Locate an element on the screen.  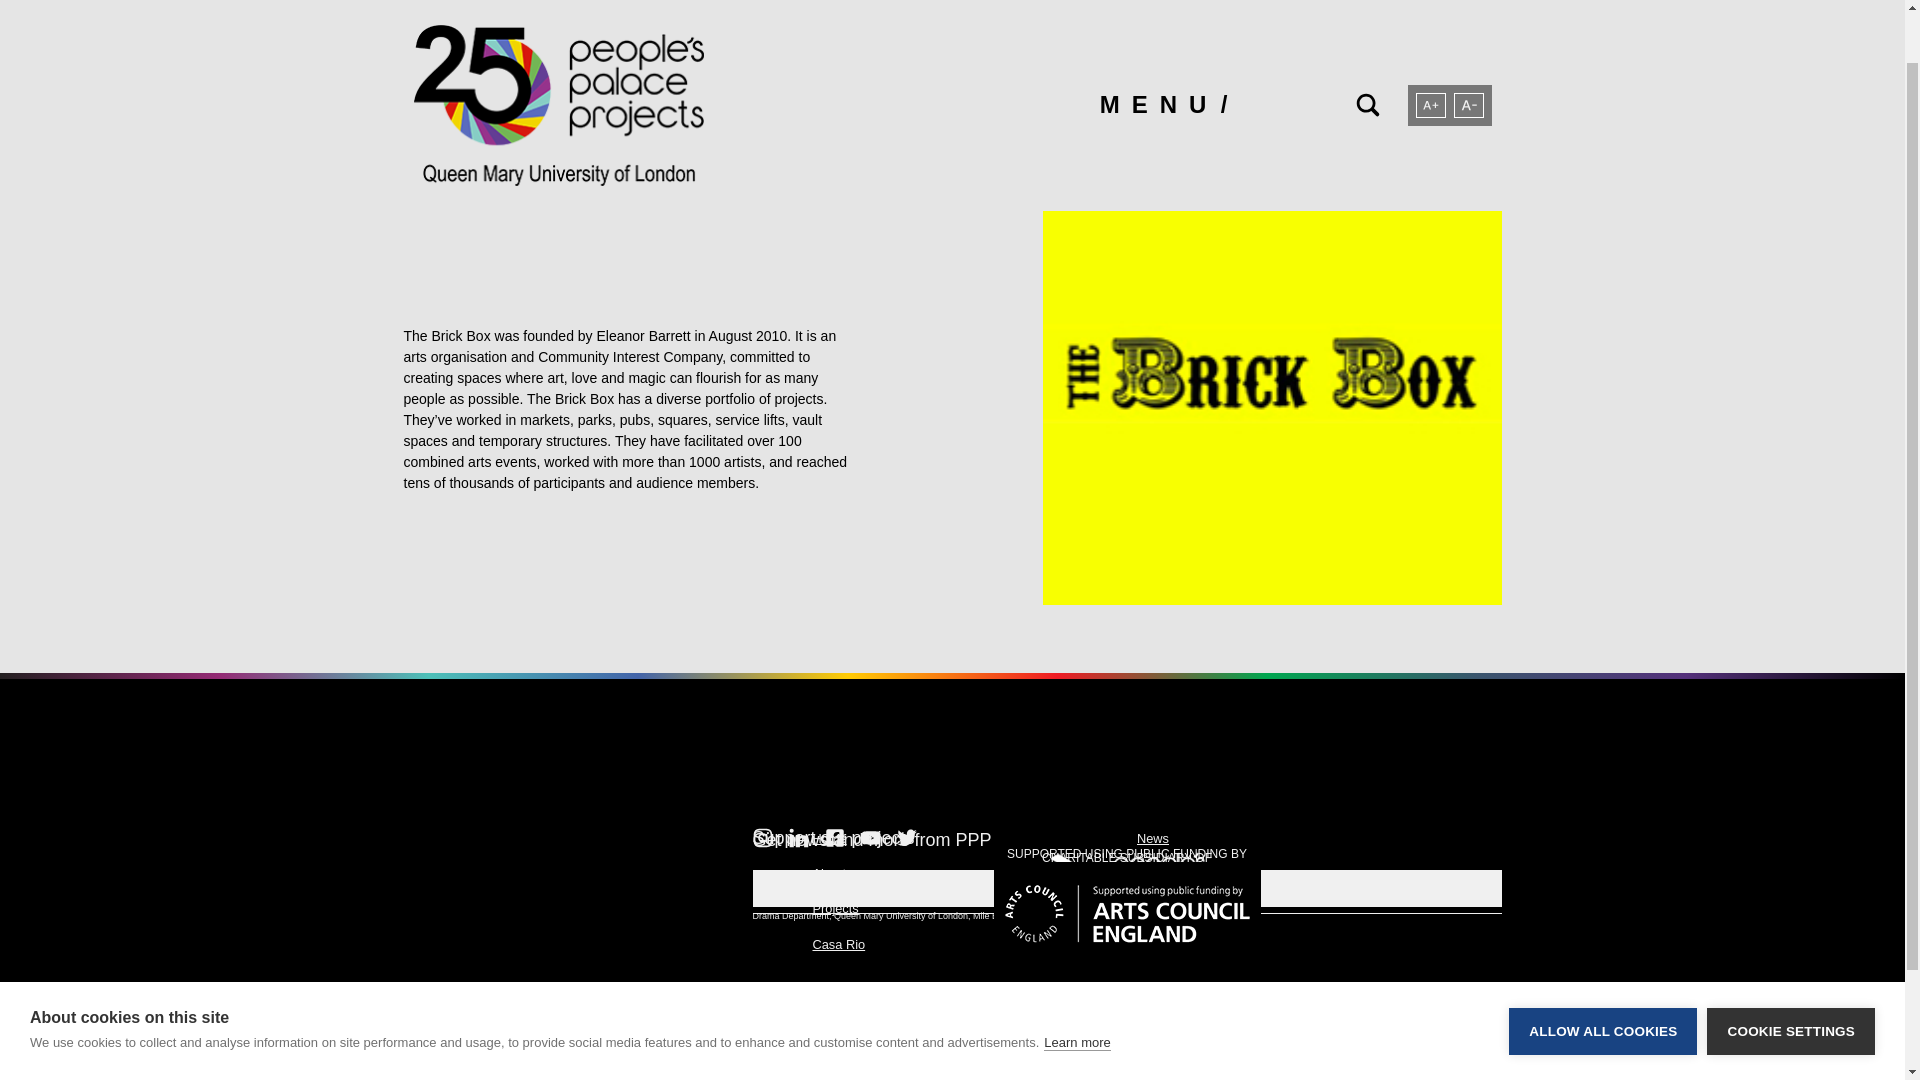
Events is located at coordinates (1156, 874).